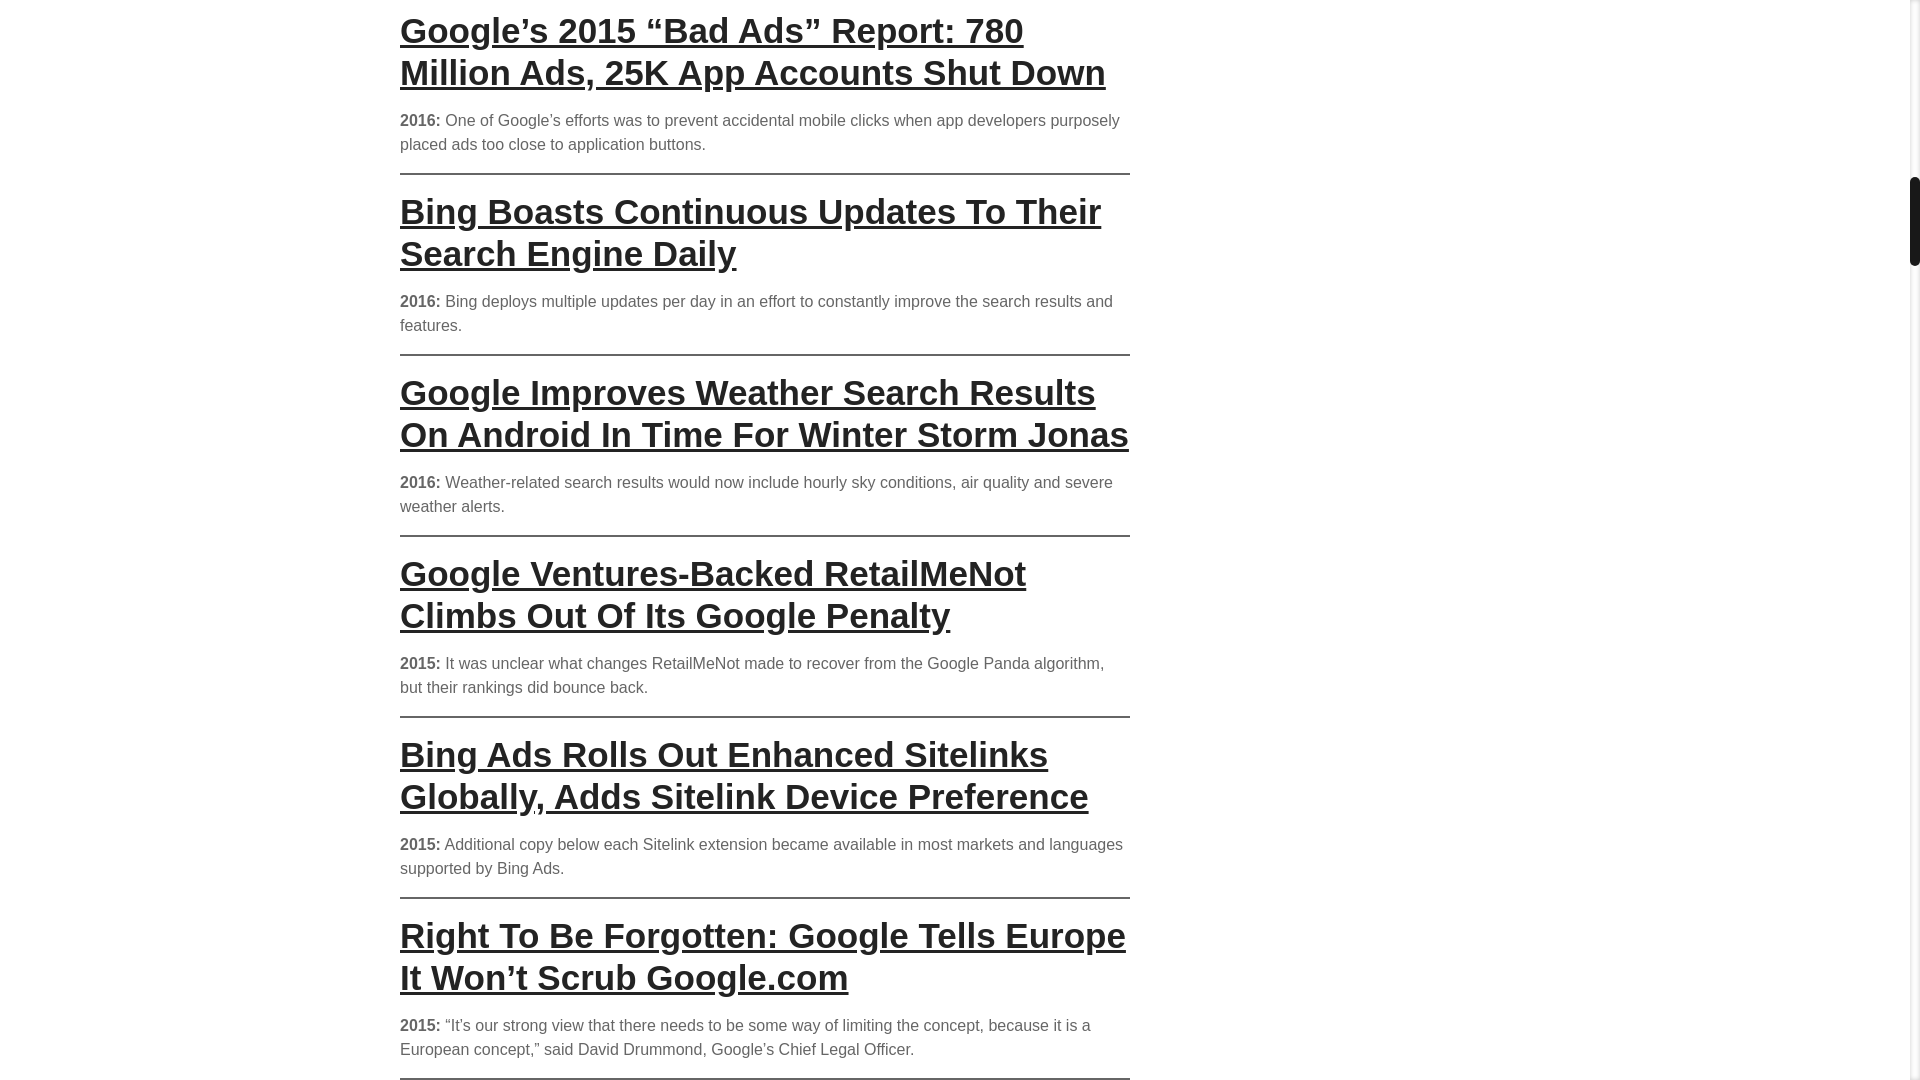  I want to click on Bing Boasts Continuous Updates To Their Search Engine Daily, so click(750, 232).